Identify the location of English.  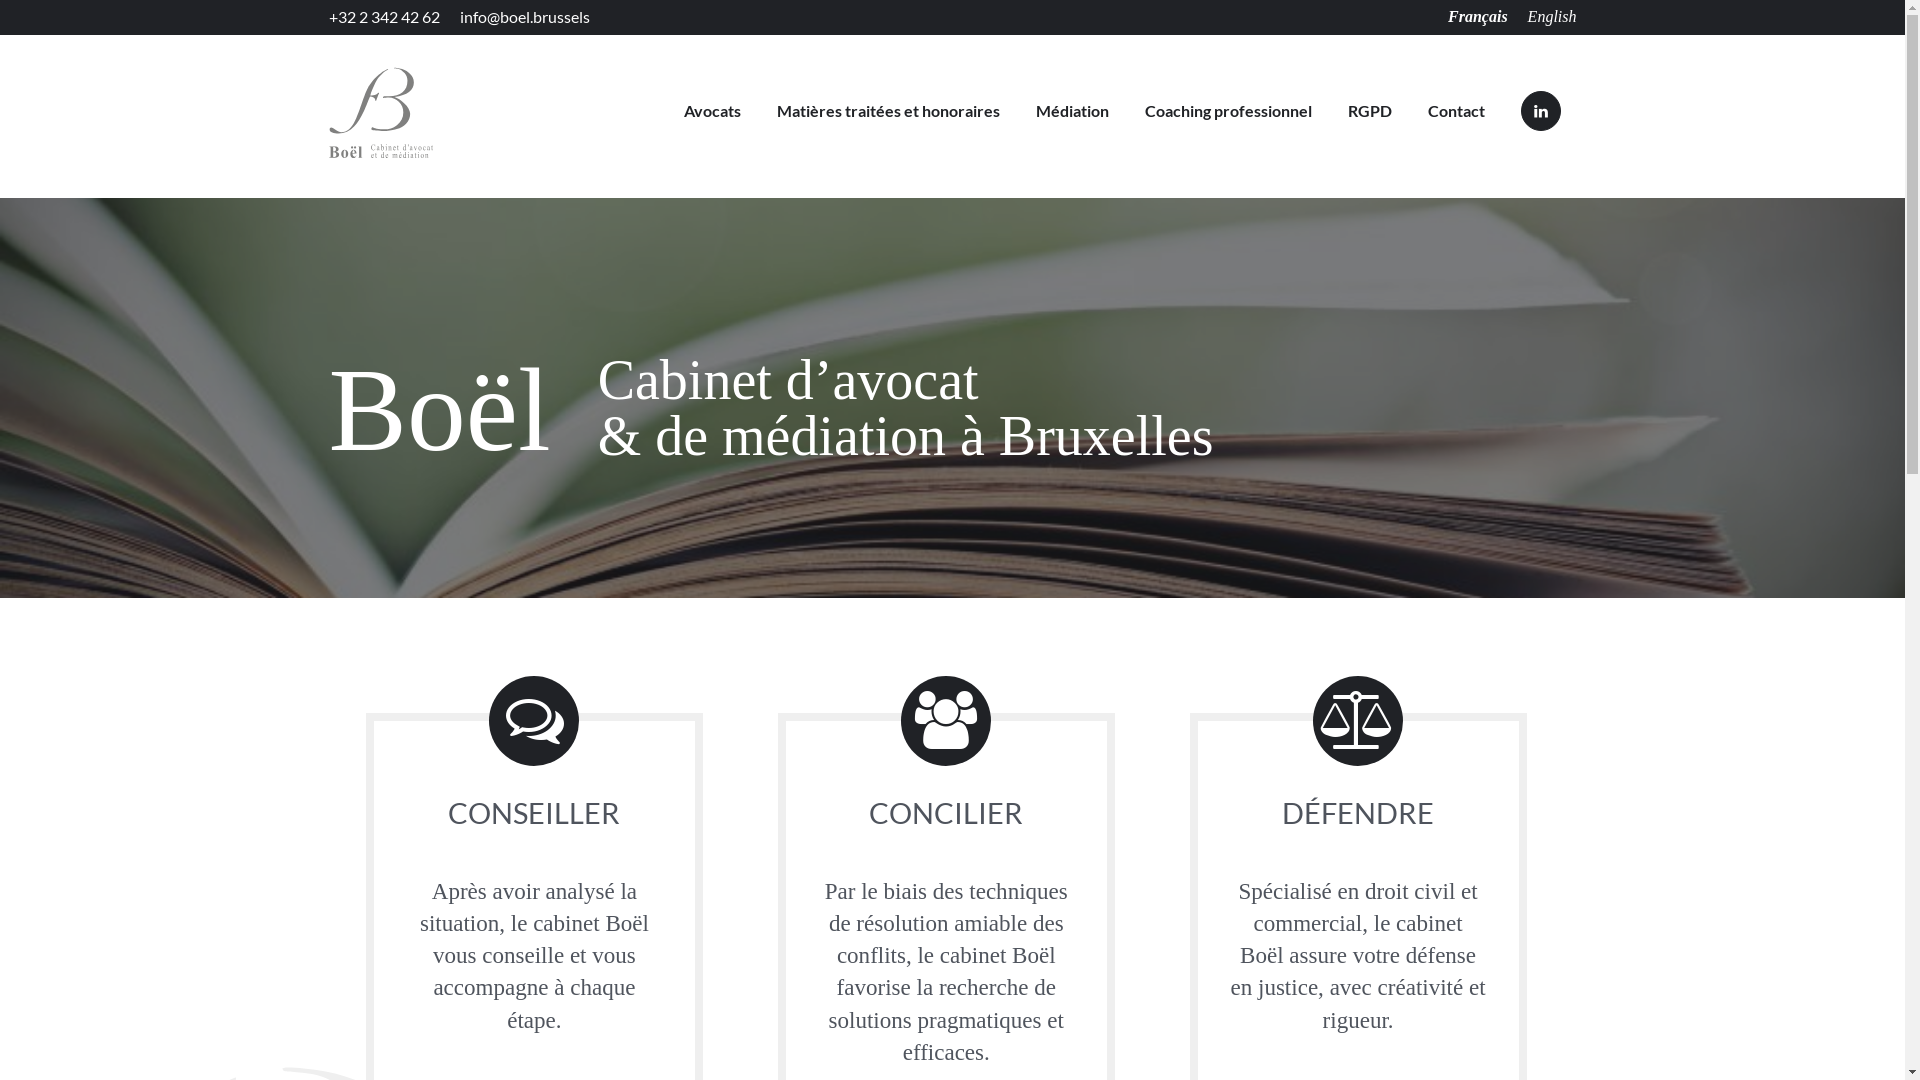
(1552, 17).